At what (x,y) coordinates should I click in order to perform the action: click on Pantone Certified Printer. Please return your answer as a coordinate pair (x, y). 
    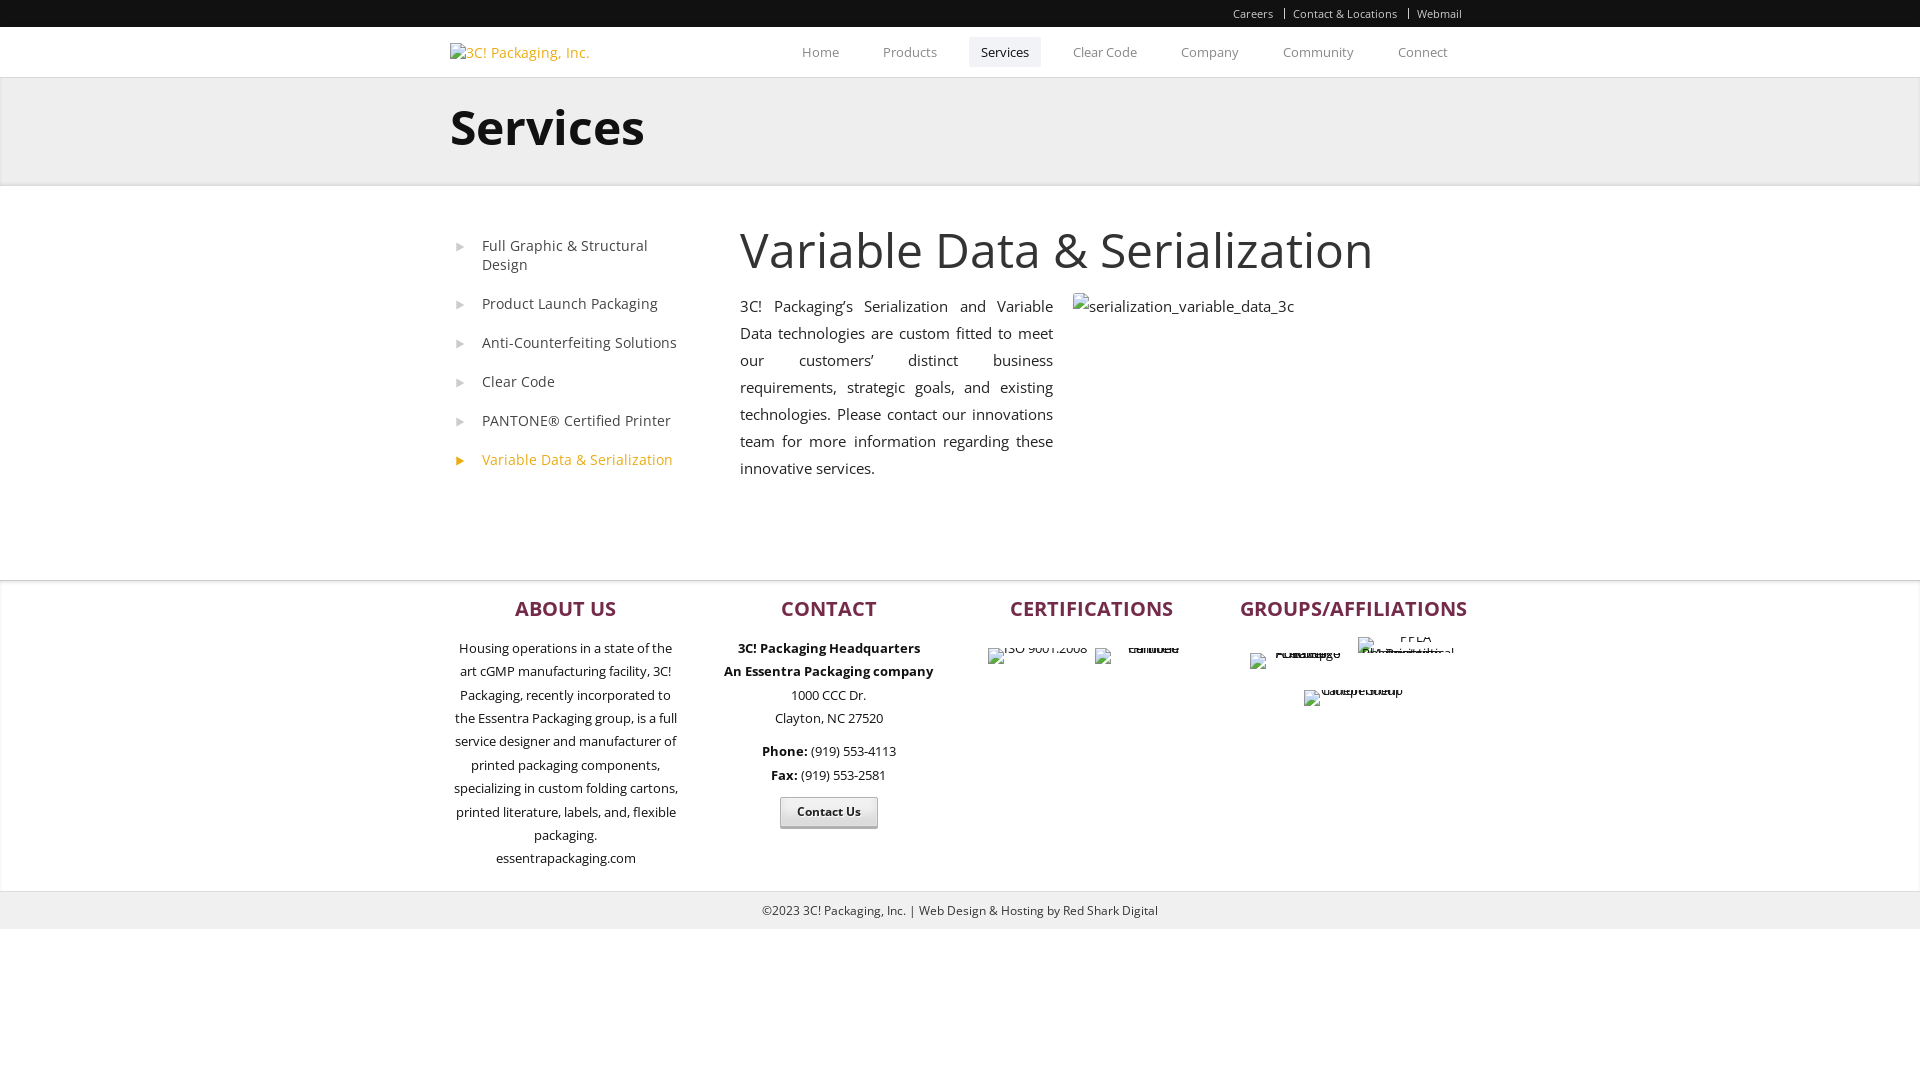
    Looking at the image, I should click on (1145, 648).